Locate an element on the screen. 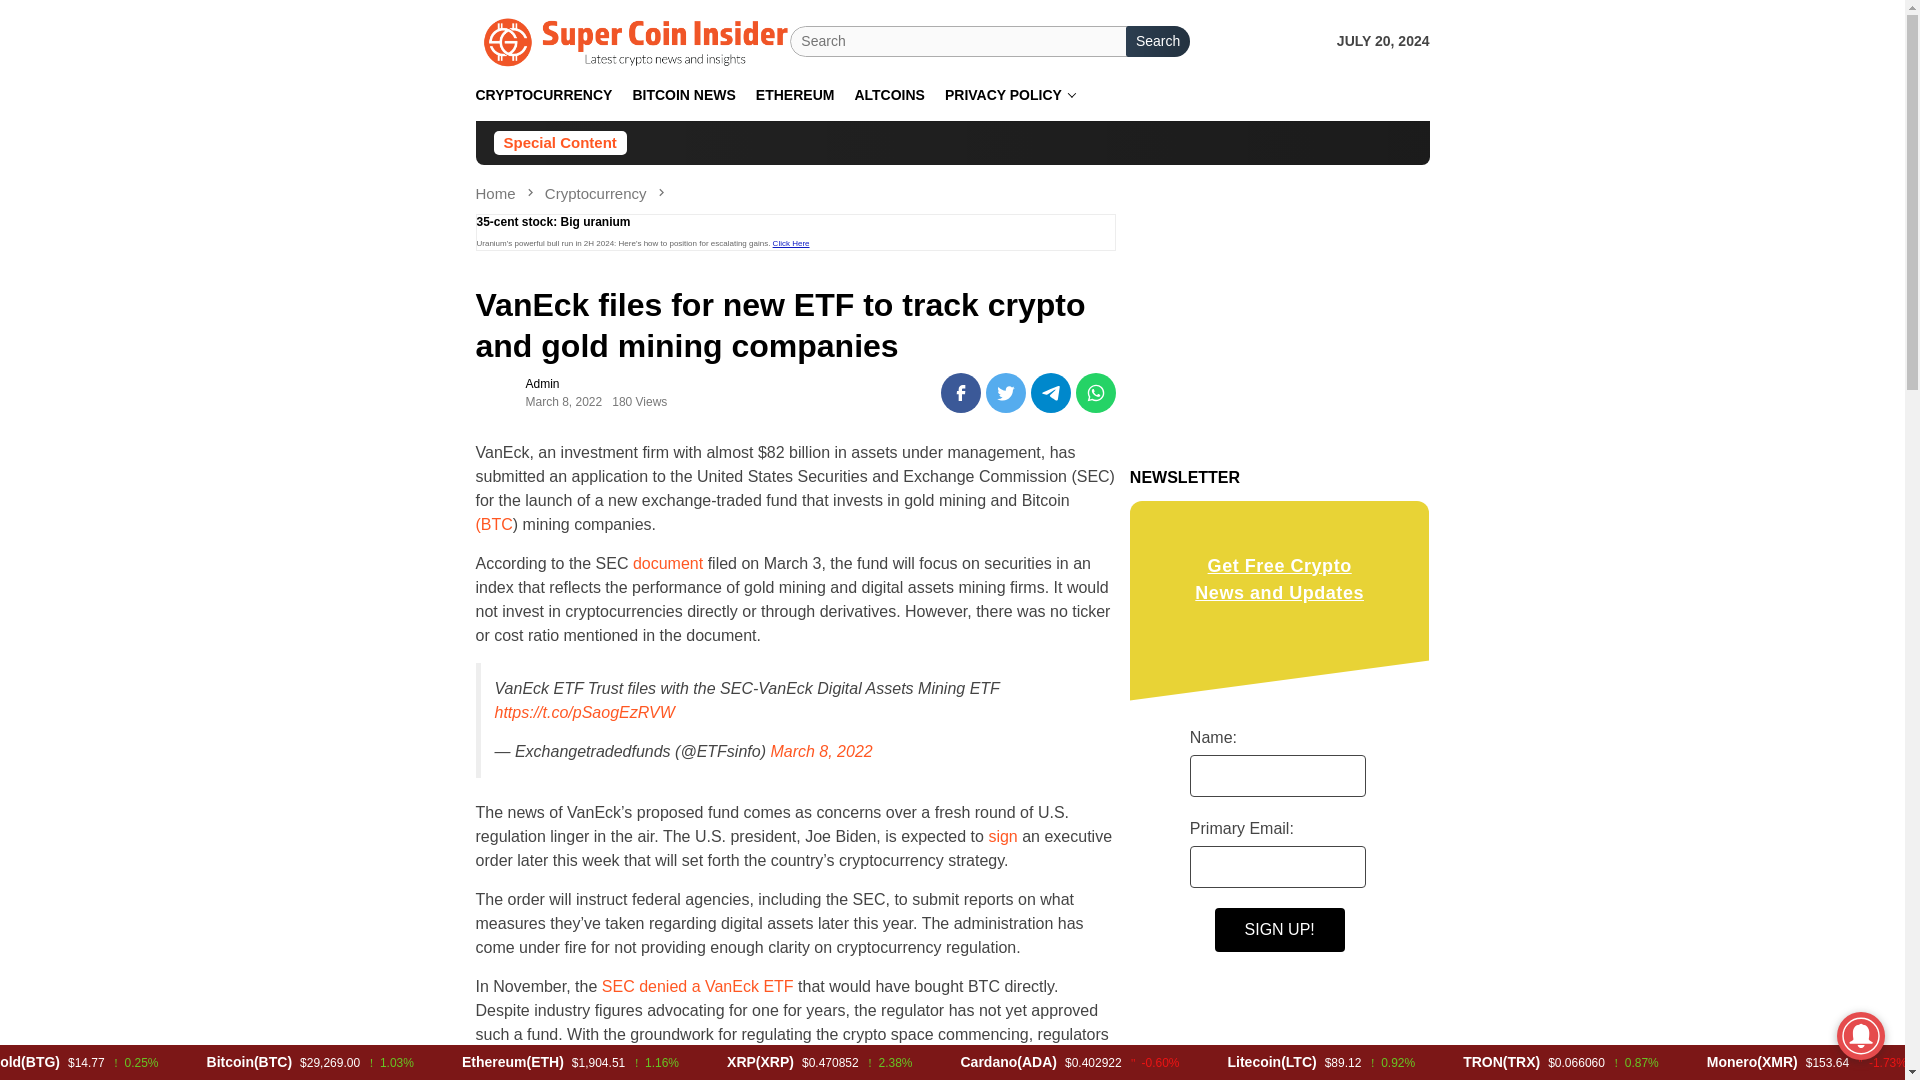  Cryptocurrency is located at coordinates (598, 192).